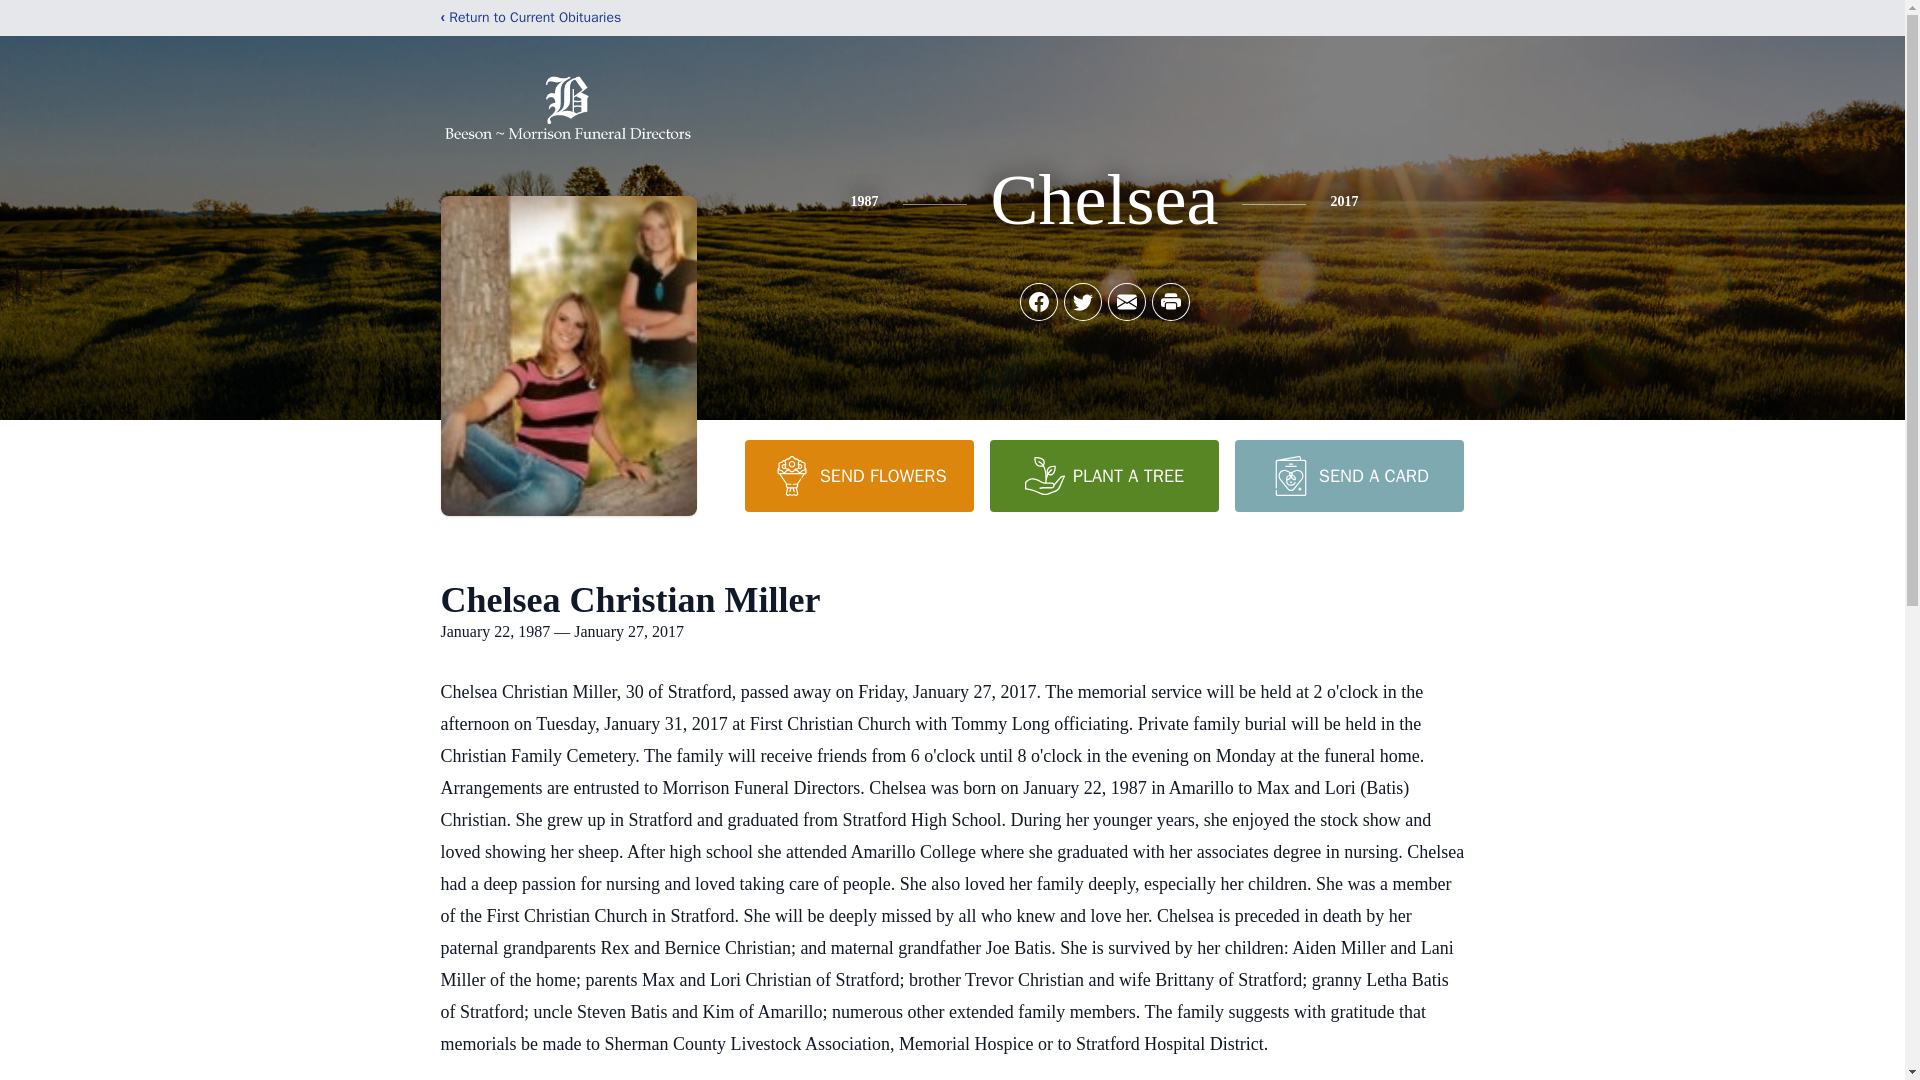 The width and height of the screenshot is (1920, 1080). I want to click on SEND A CARD, so click(1348, 475).